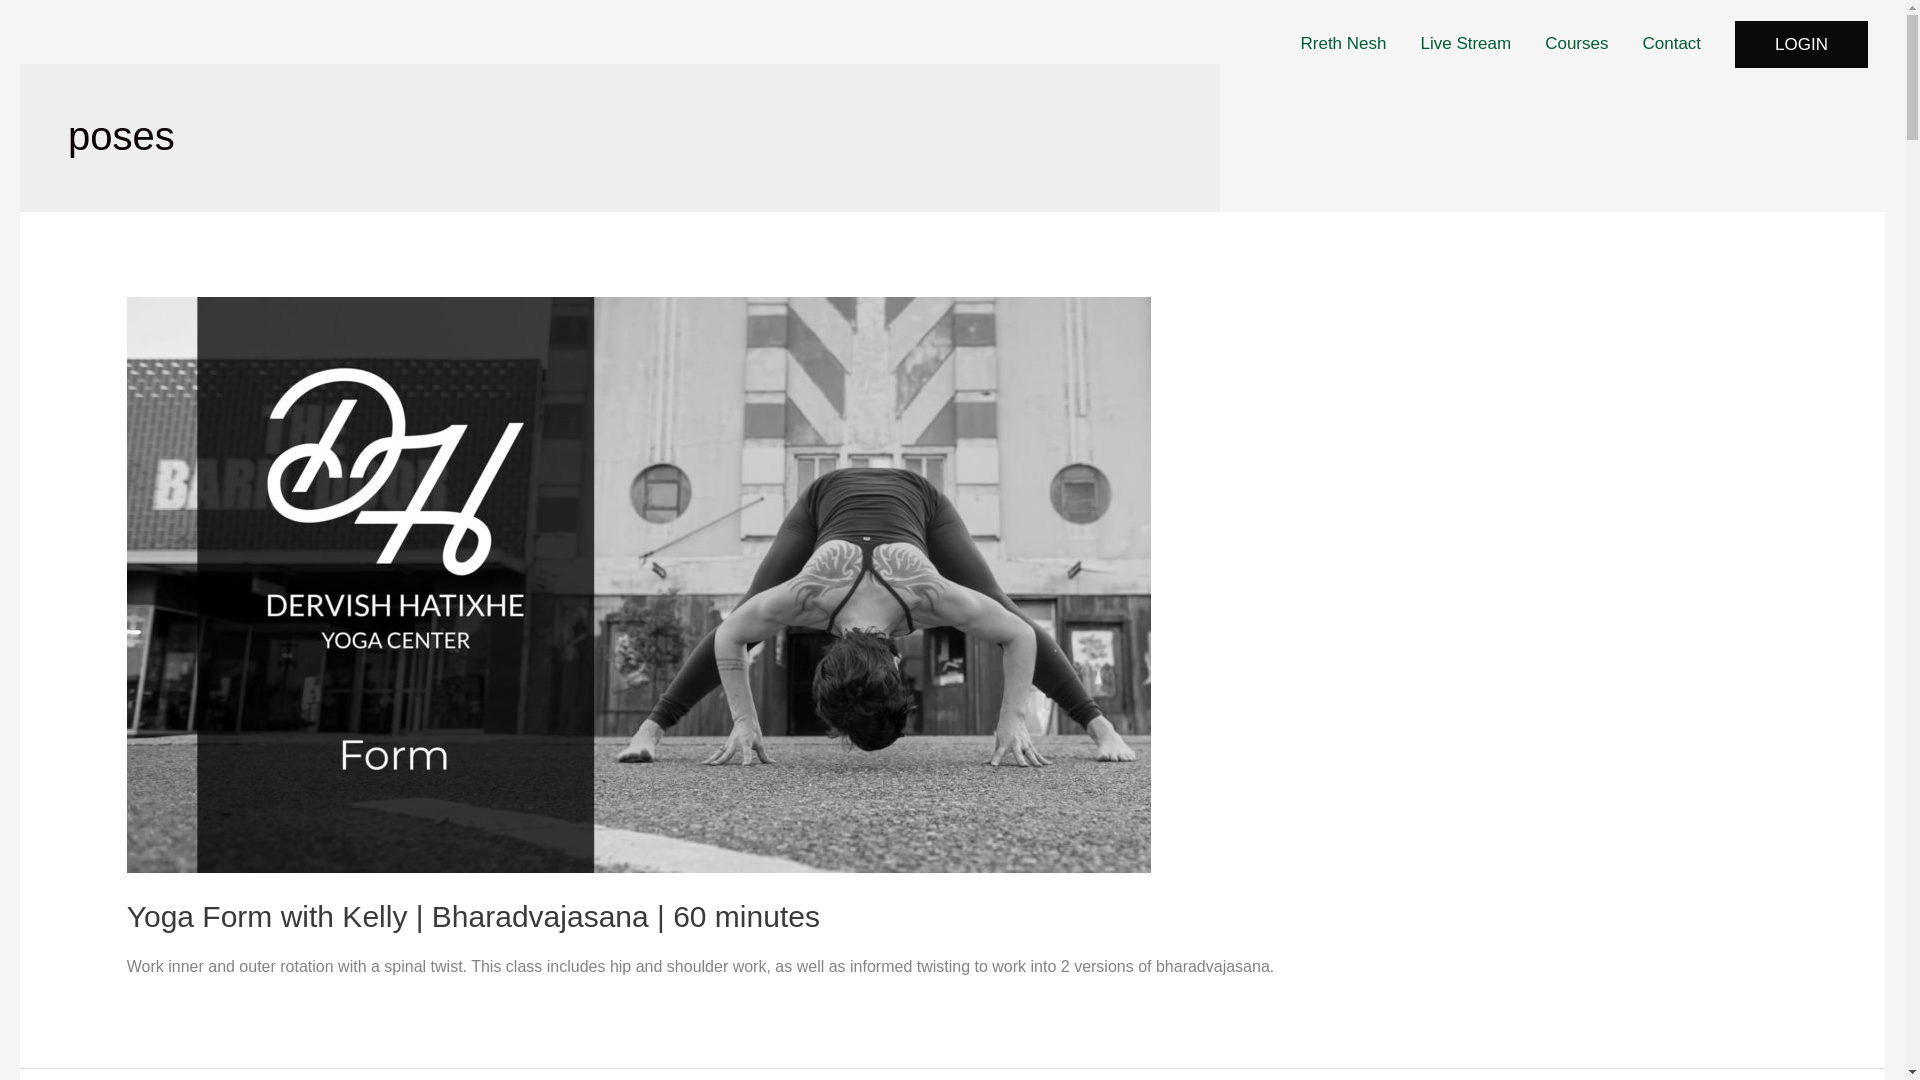 Image resolution: width=1920 pixels, height=1080 pixels. What do you see at coordinates (1802, 43) in the screenshot?
I see `LOGIN` at bounding box center [1802, 43].